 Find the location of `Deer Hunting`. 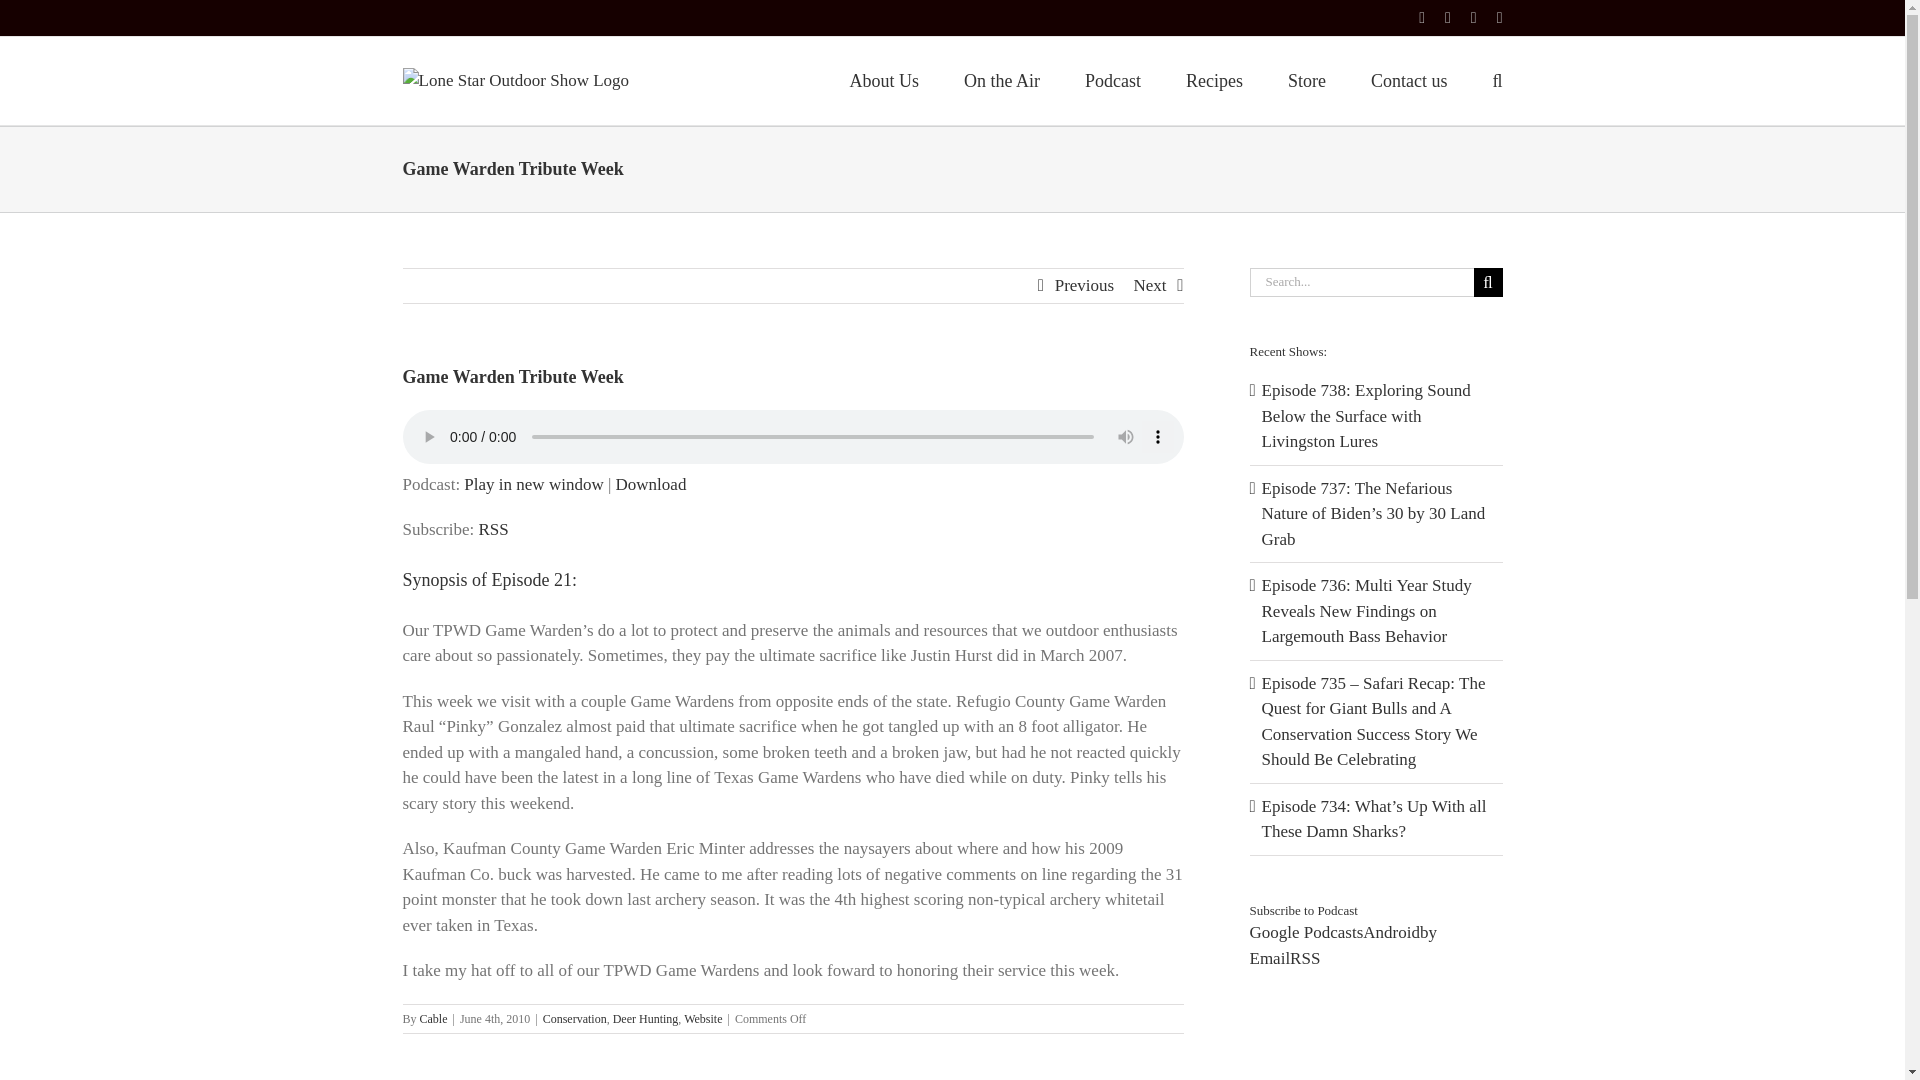

Deer Hunting is located at coordinates (646, 1018).